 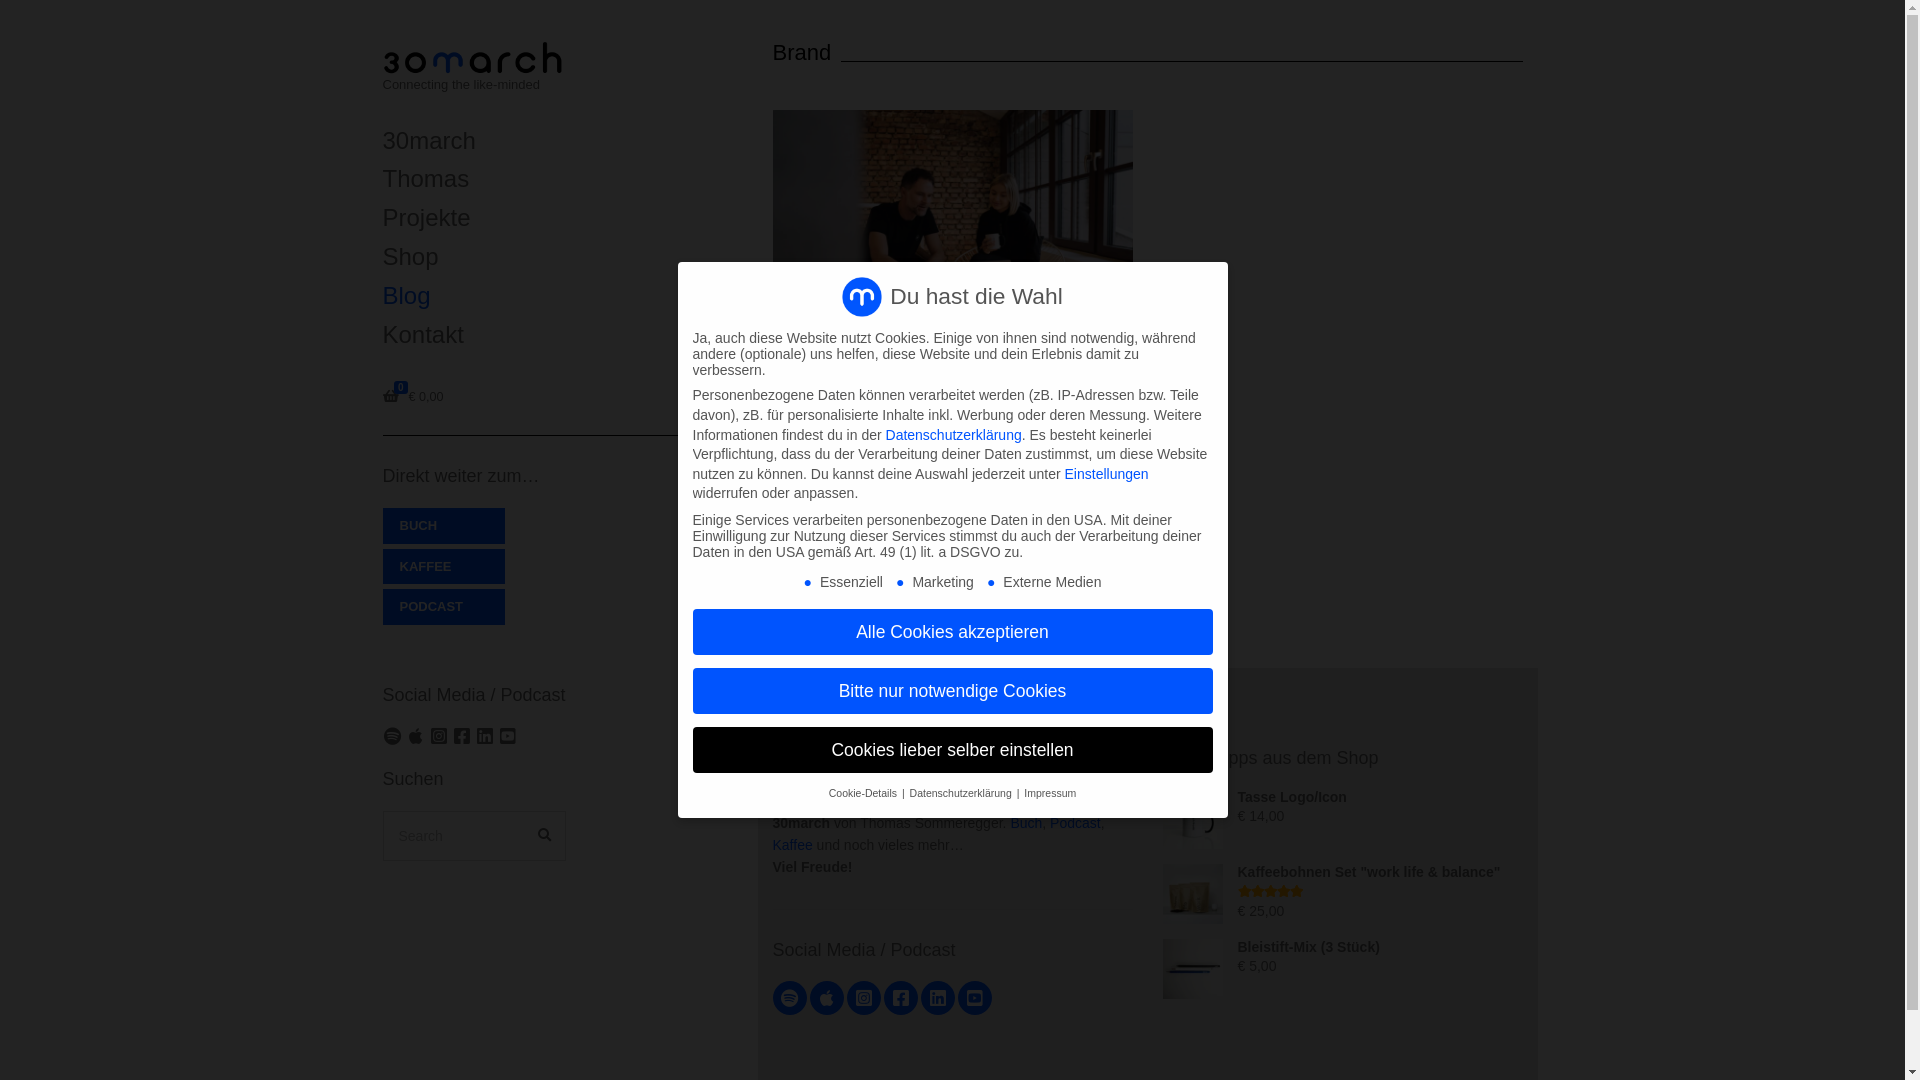 What do you see at coordinates (918, 417) in the screenshot?
I see `Brand` at bounding box center [918, 417].